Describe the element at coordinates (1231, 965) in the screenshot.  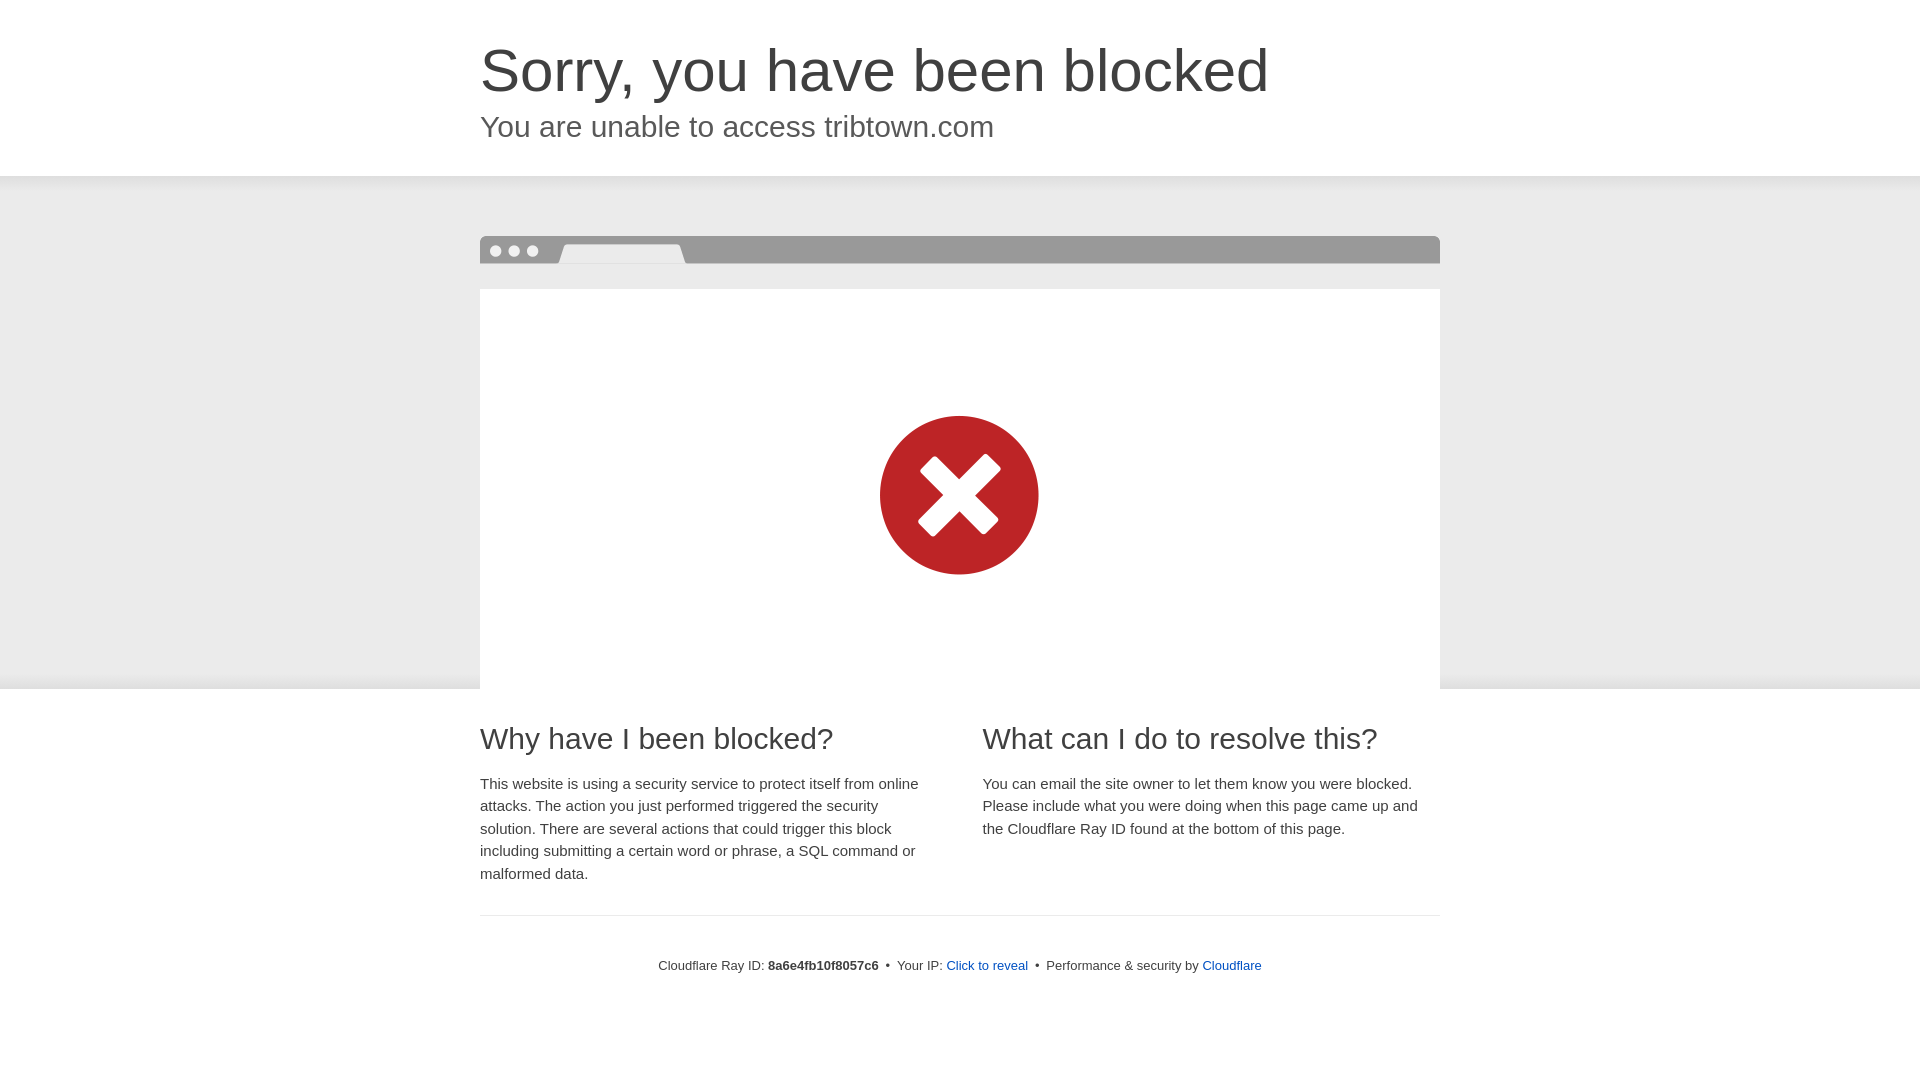
I see `Cloudflare` at that location.